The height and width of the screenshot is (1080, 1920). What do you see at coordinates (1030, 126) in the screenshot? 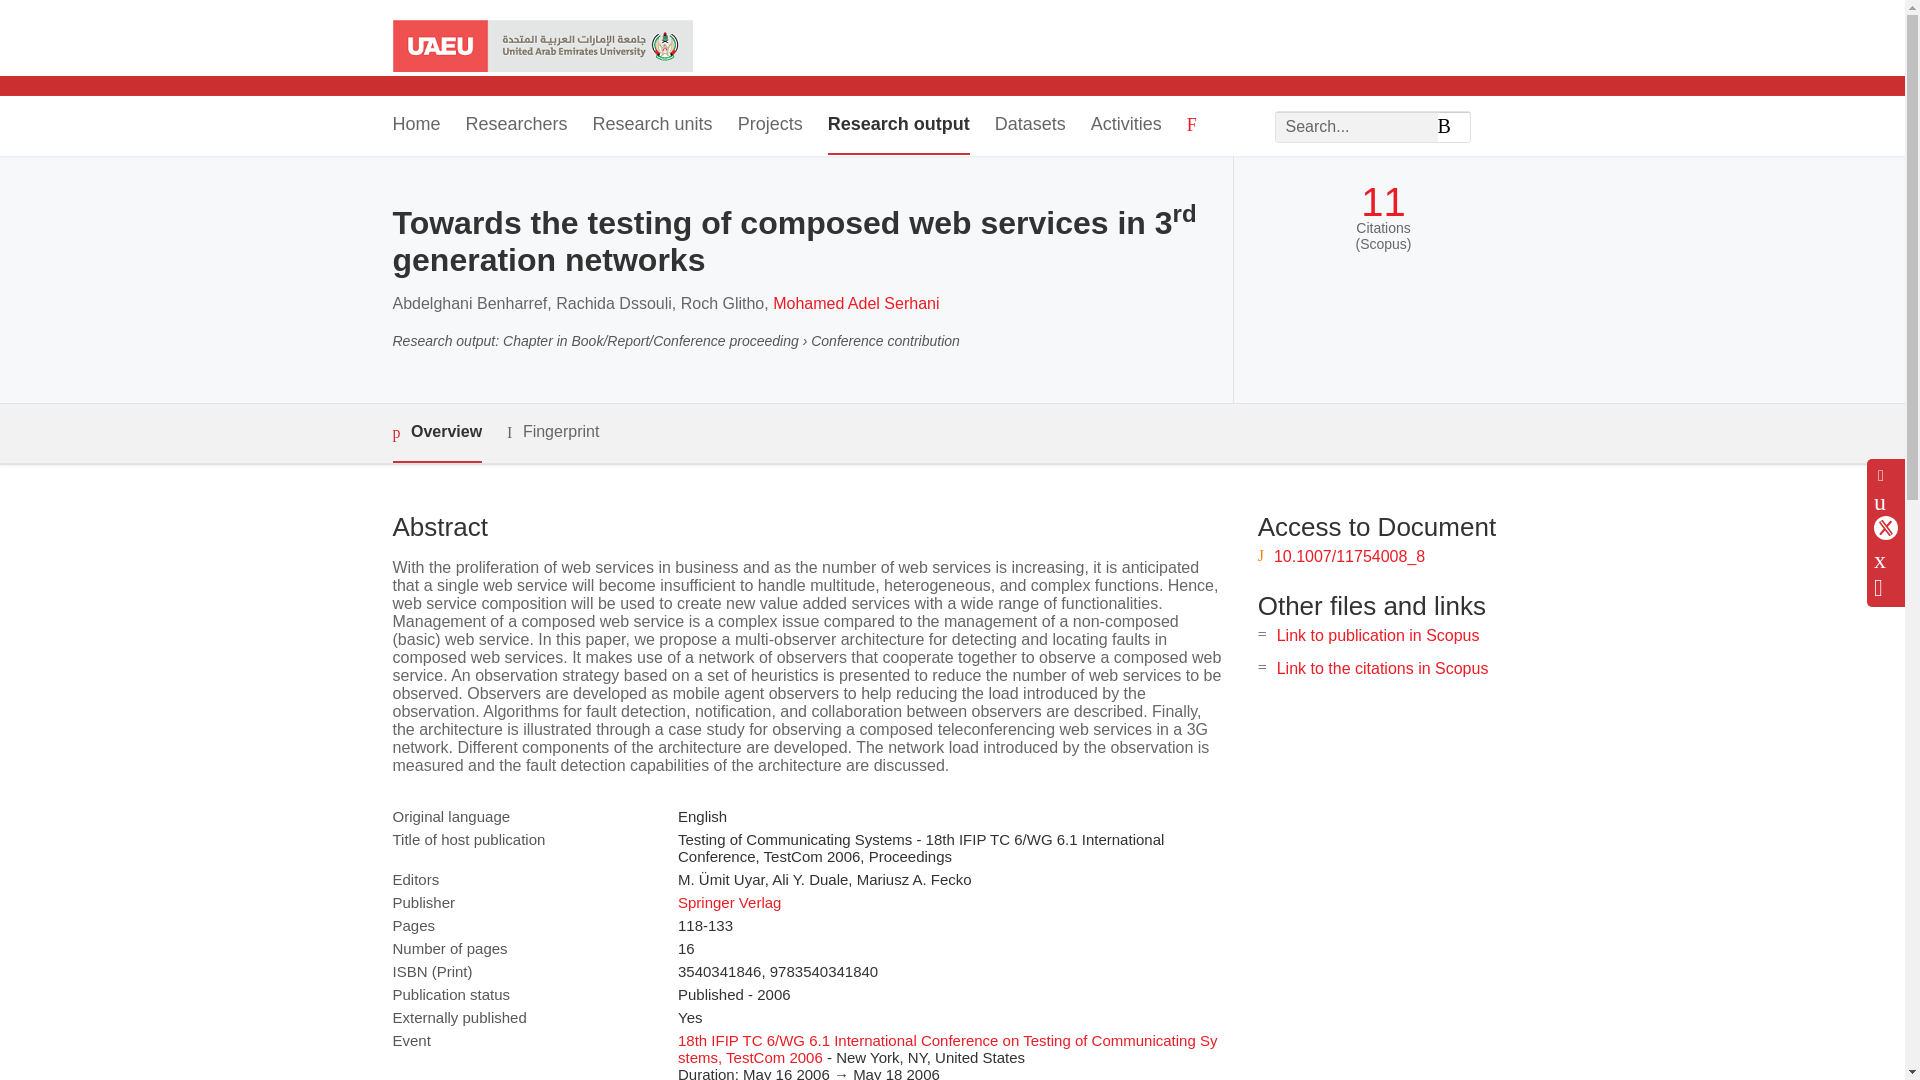
I see `Datasets` at bounding box center [1030, 126].